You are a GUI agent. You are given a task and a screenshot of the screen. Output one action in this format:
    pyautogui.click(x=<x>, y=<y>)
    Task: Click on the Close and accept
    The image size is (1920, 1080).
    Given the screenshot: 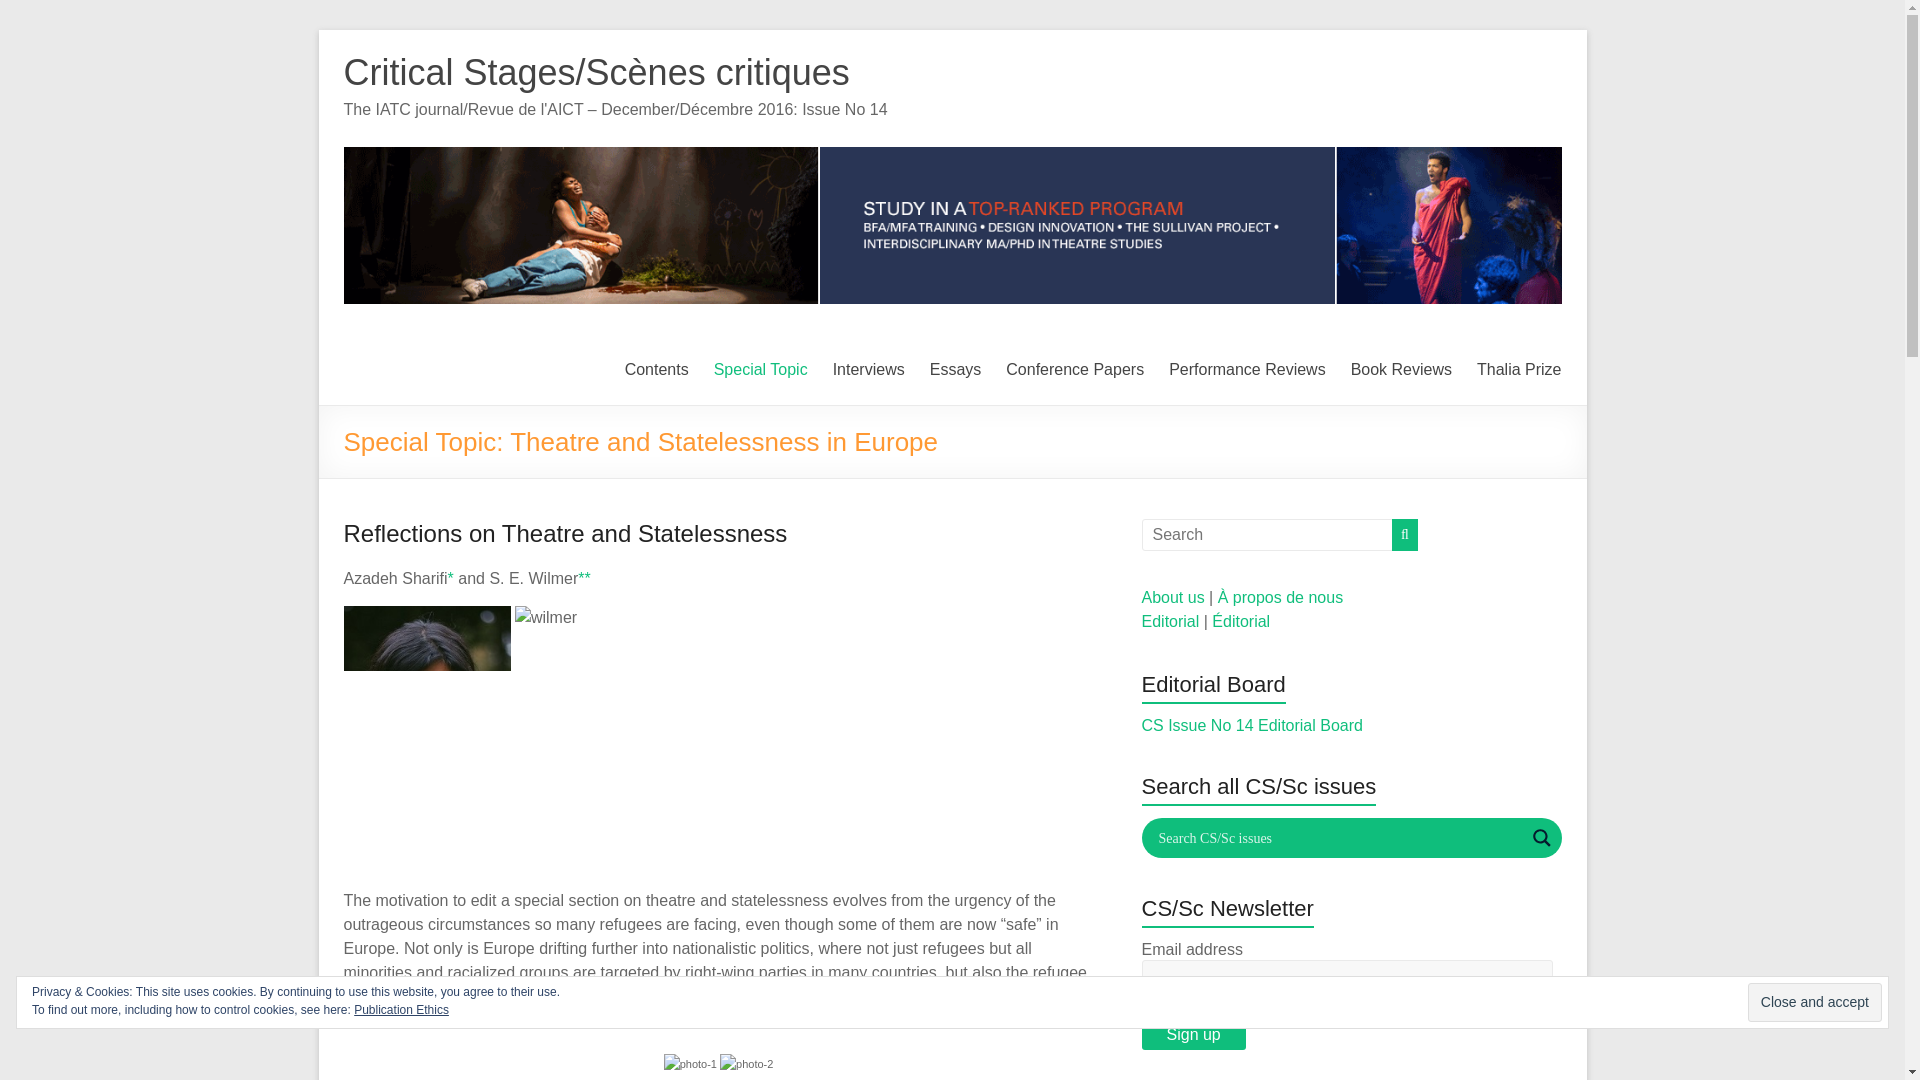 What is the action you would take?
    pyautogui.click(x=1814, y=1002)
    